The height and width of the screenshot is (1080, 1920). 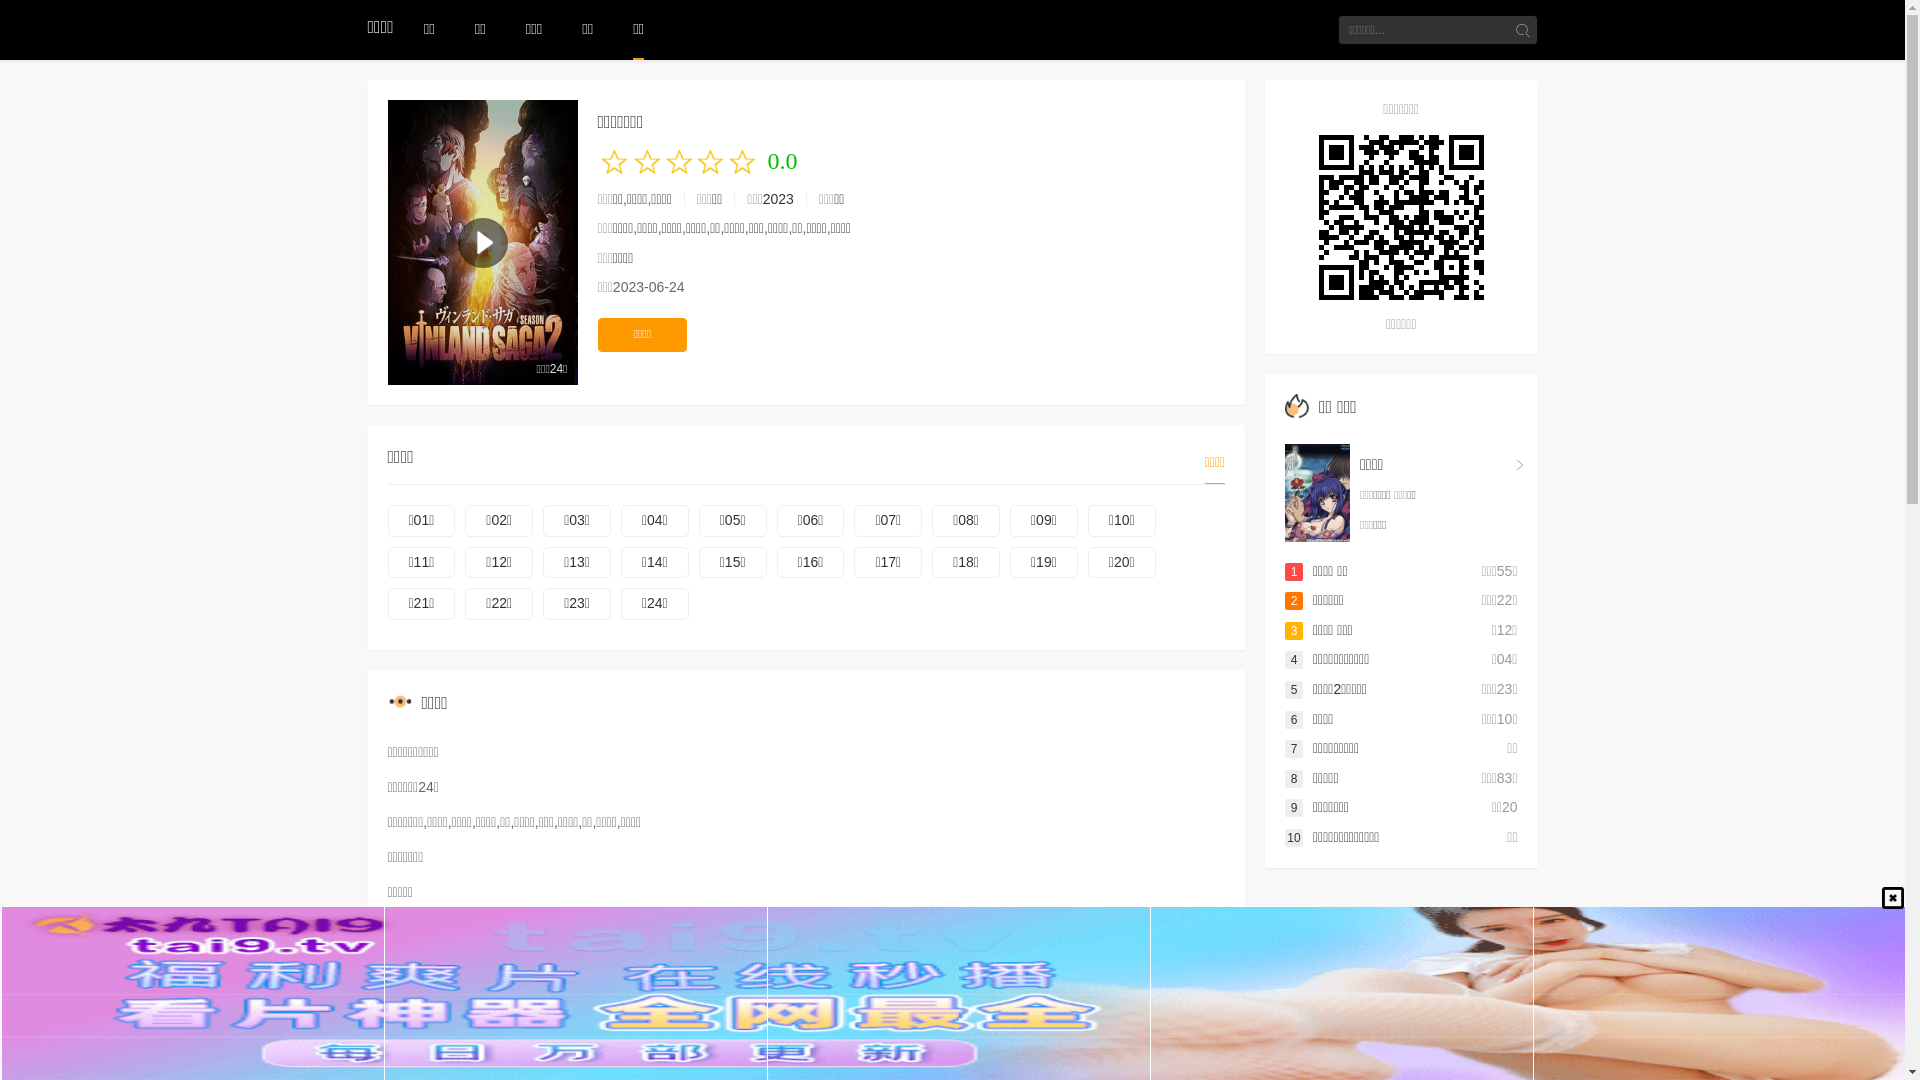 What do you see at coordinates (778, 199) in the screenshot?
I see `2023` at bounding box center [778, 199].